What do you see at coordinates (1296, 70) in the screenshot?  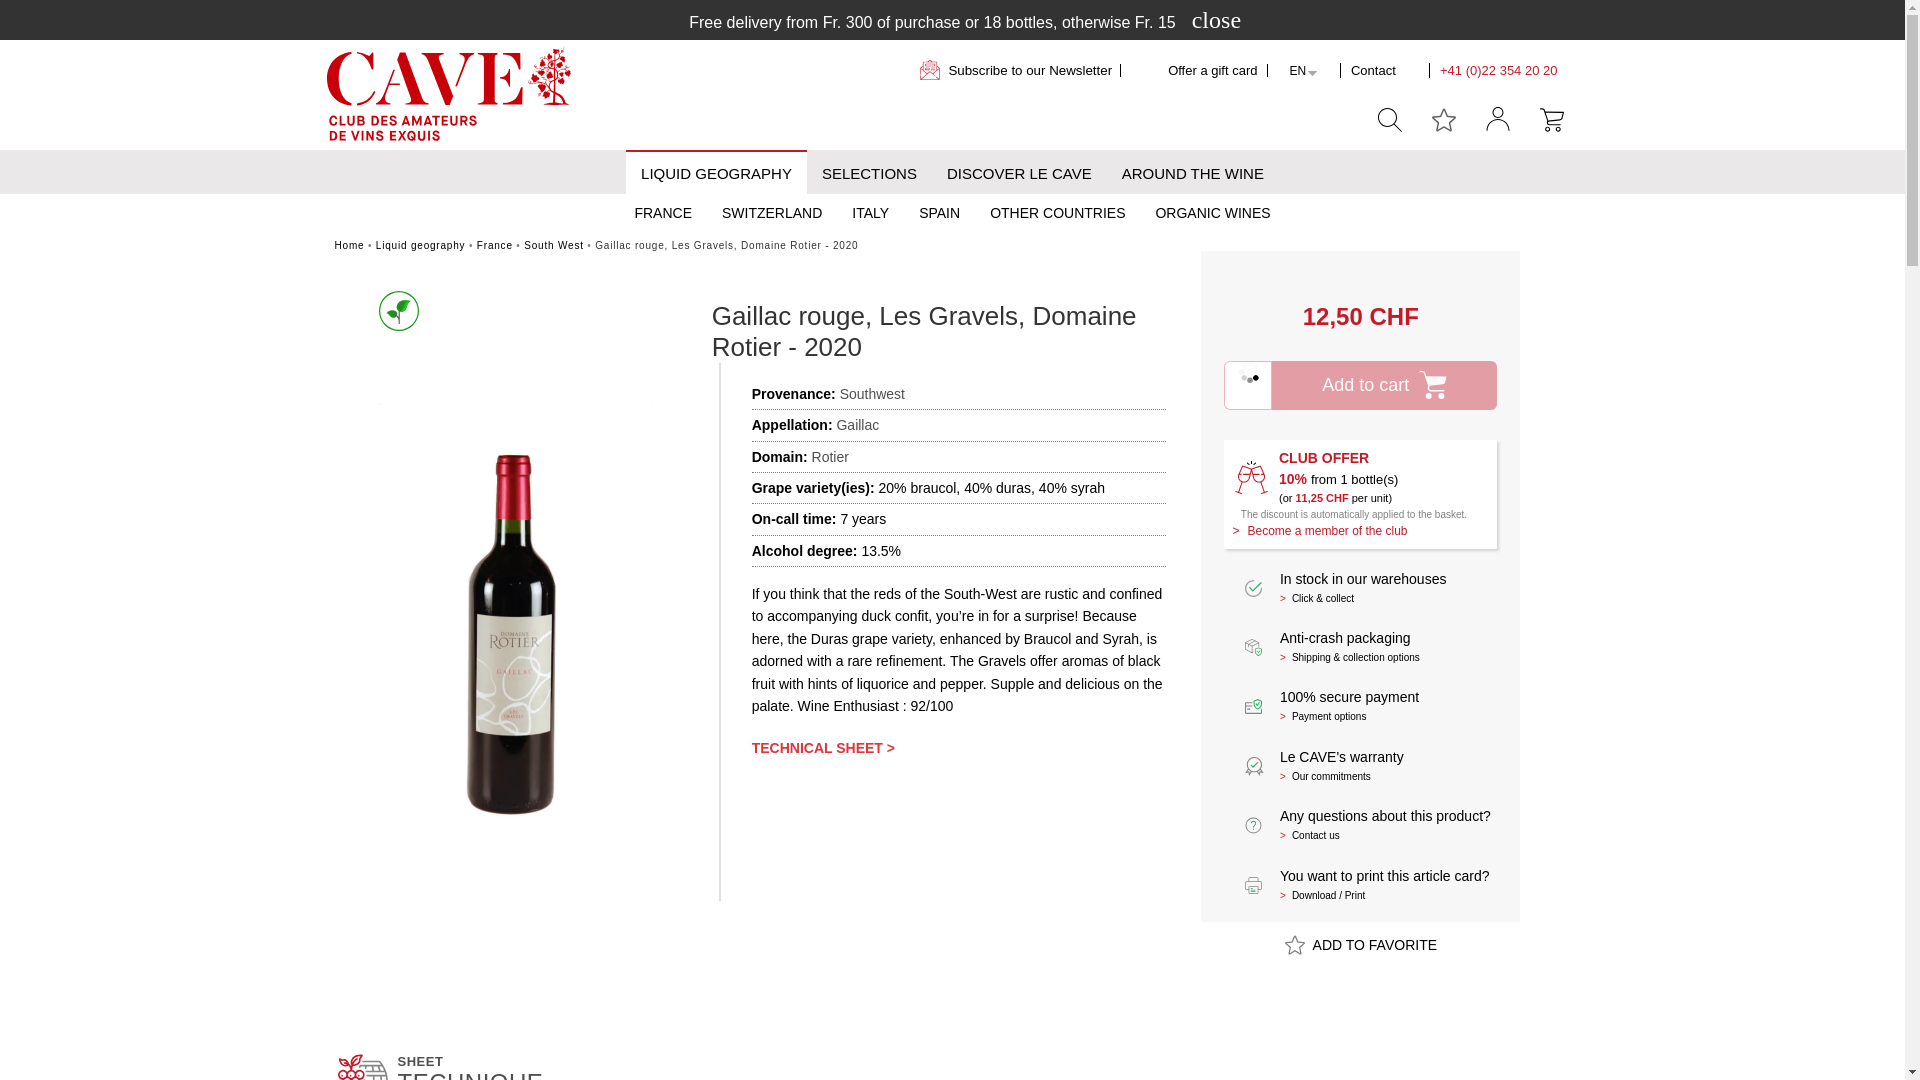 I see `EN` at bounding box center [1296, 70].